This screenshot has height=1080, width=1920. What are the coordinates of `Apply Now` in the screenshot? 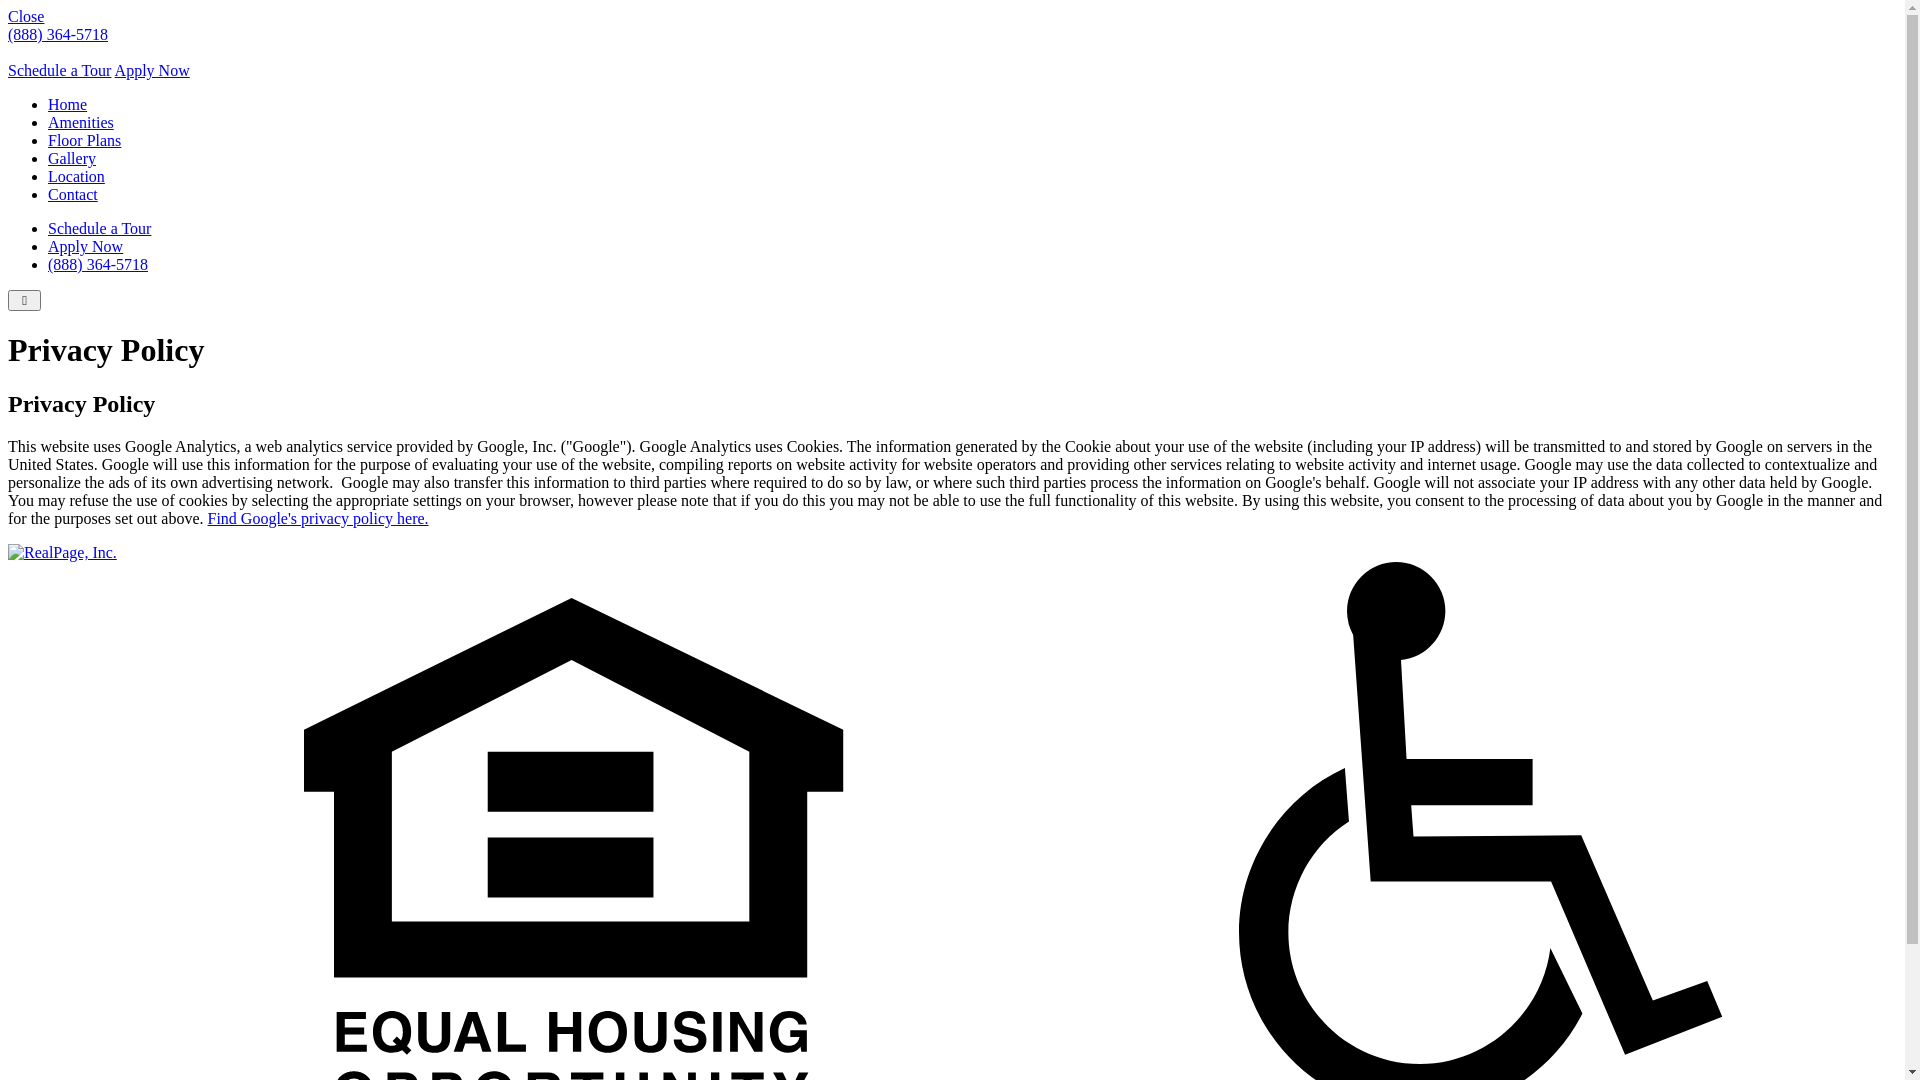 It's located at (152, 70).